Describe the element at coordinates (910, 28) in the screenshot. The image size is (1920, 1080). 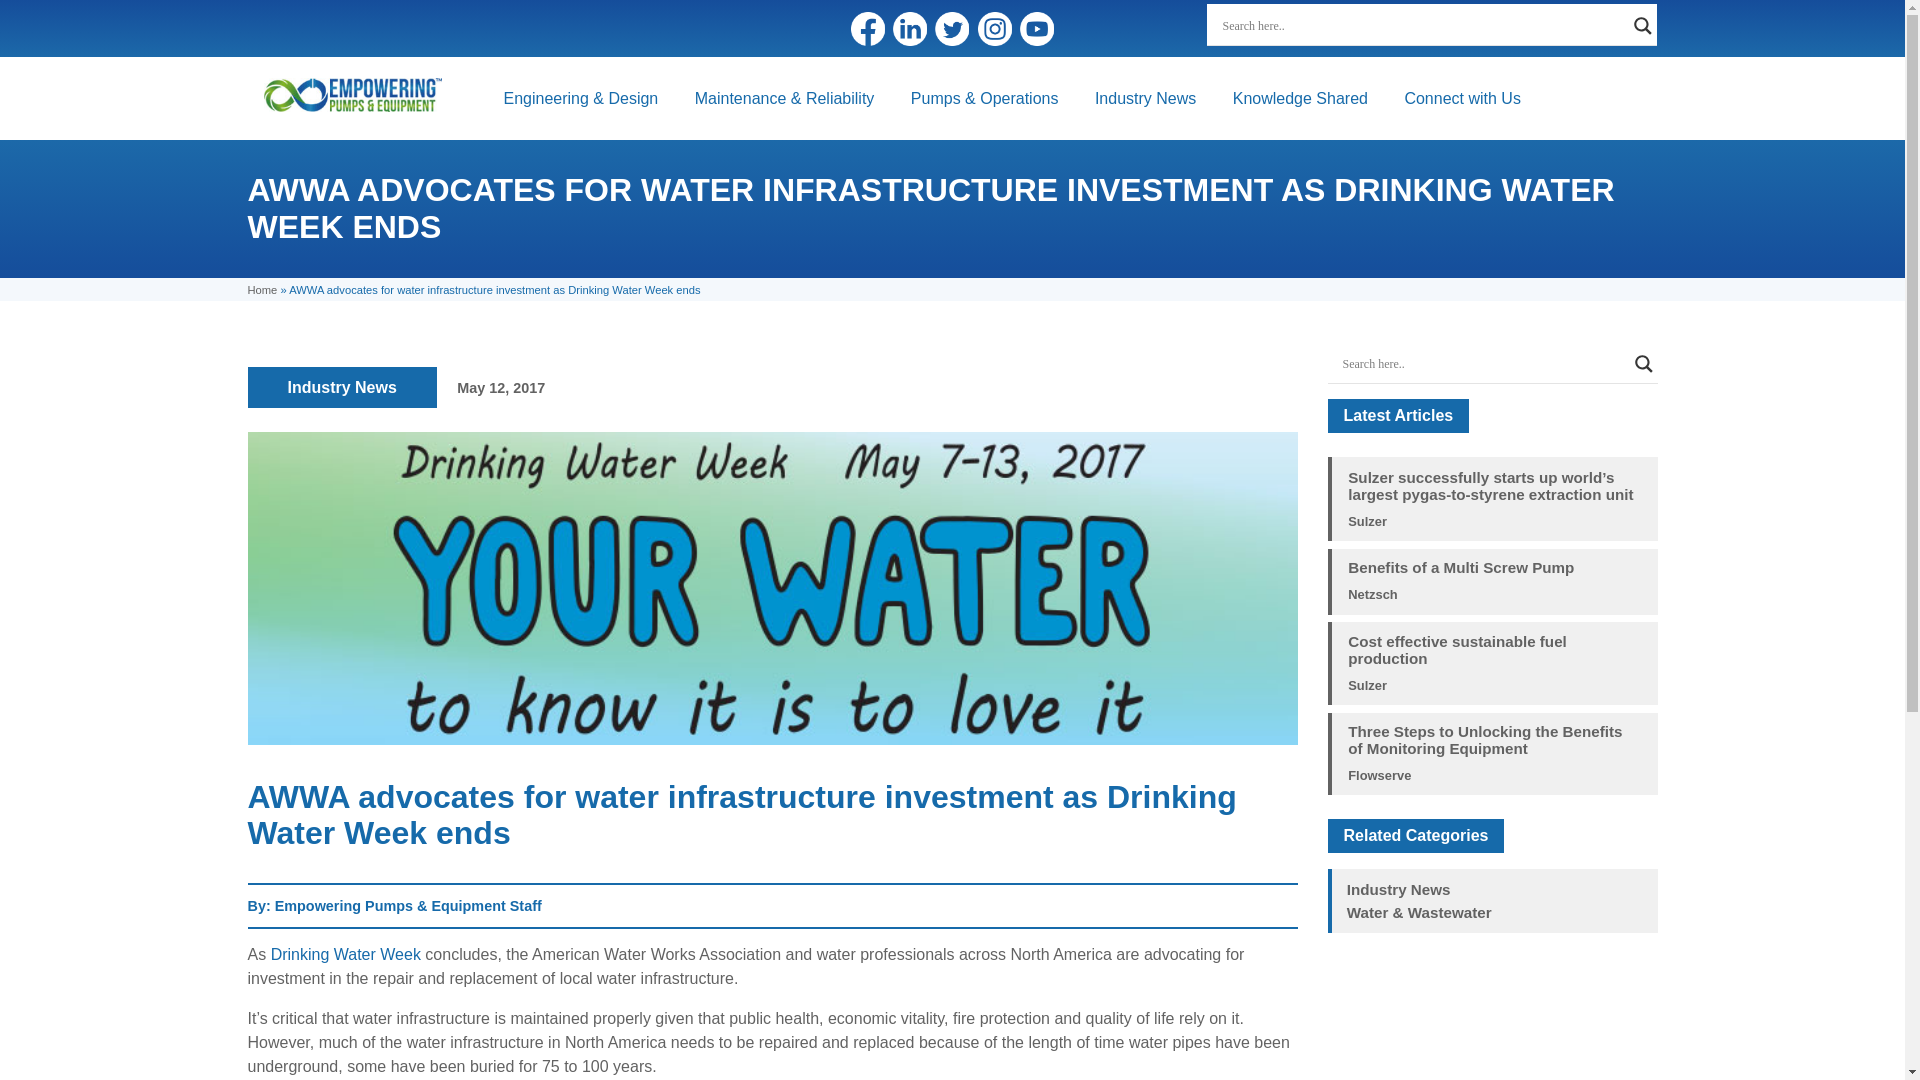
I see `LinkedIn` at that location.